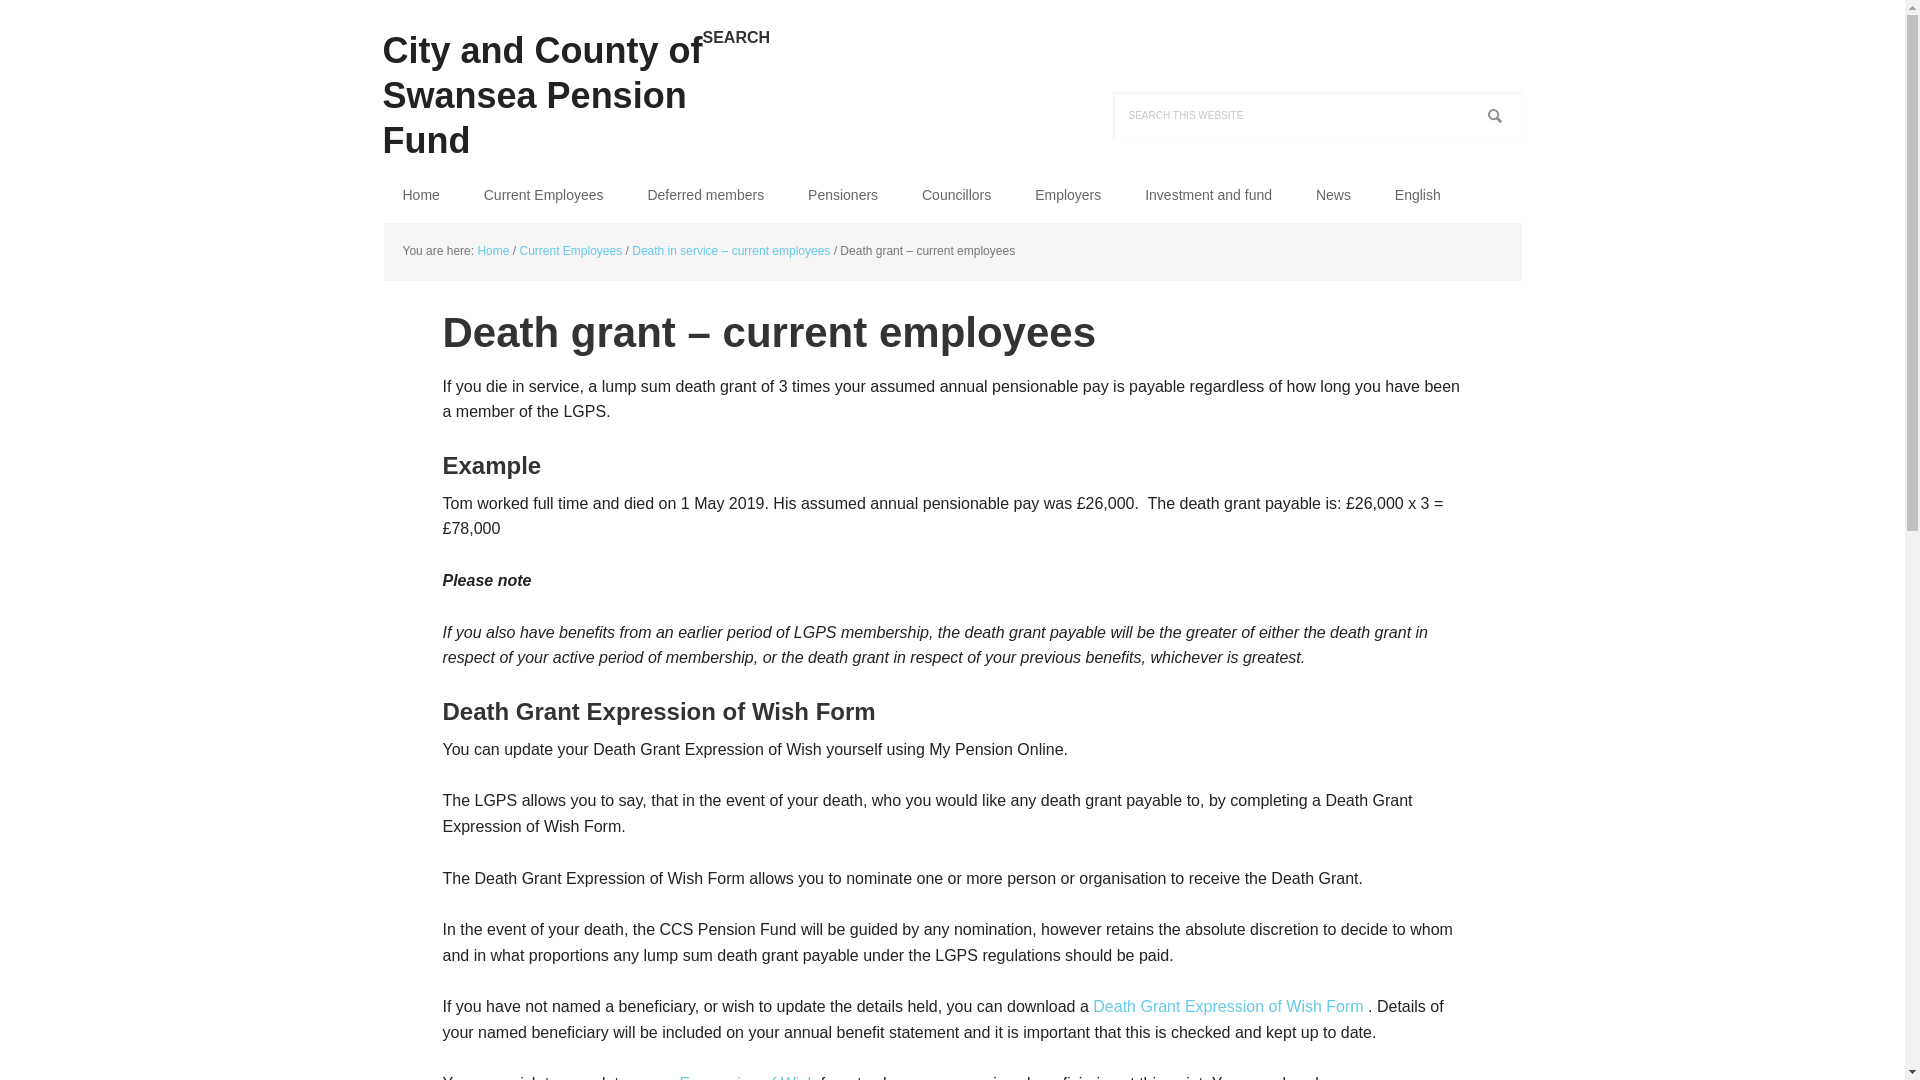  I want to click on English, so click(1418, 195).